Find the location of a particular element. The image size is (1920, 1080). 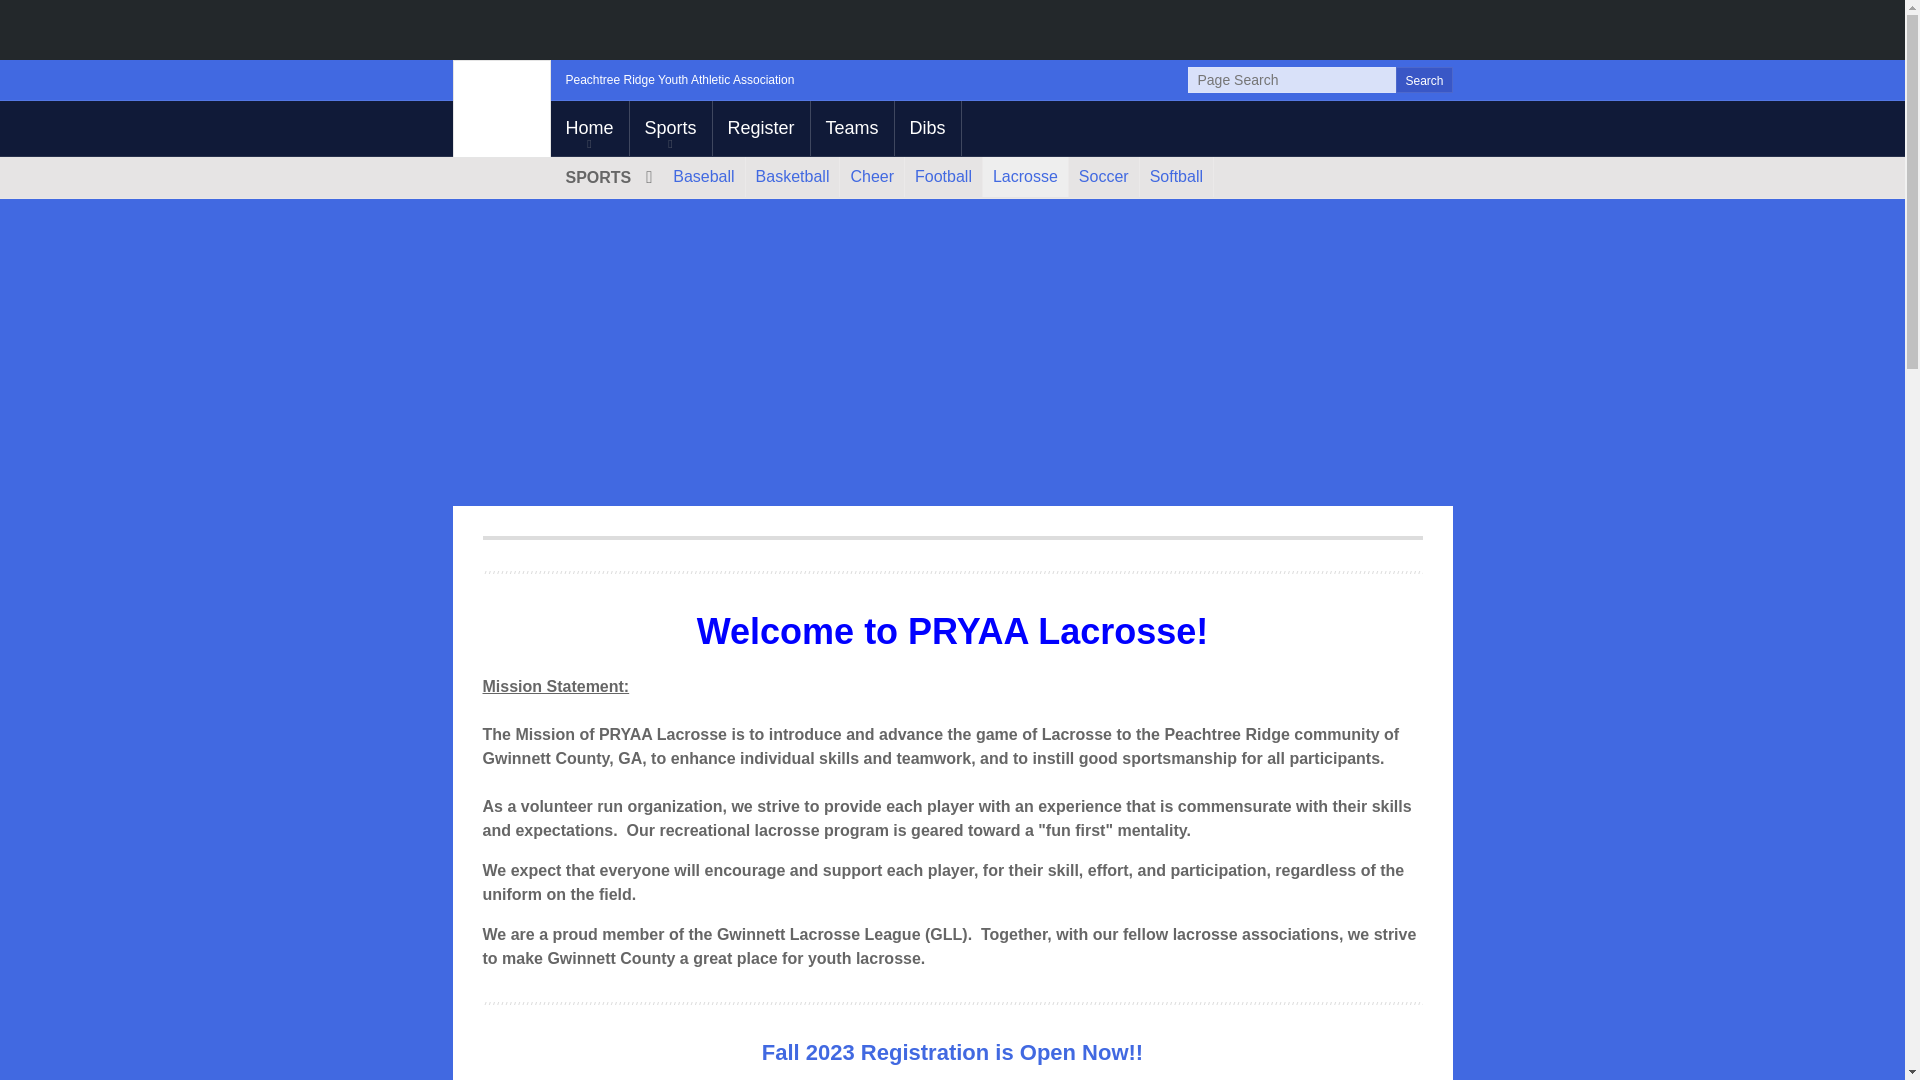

click to go to 'Teams' is located at coordinates (852, 128).